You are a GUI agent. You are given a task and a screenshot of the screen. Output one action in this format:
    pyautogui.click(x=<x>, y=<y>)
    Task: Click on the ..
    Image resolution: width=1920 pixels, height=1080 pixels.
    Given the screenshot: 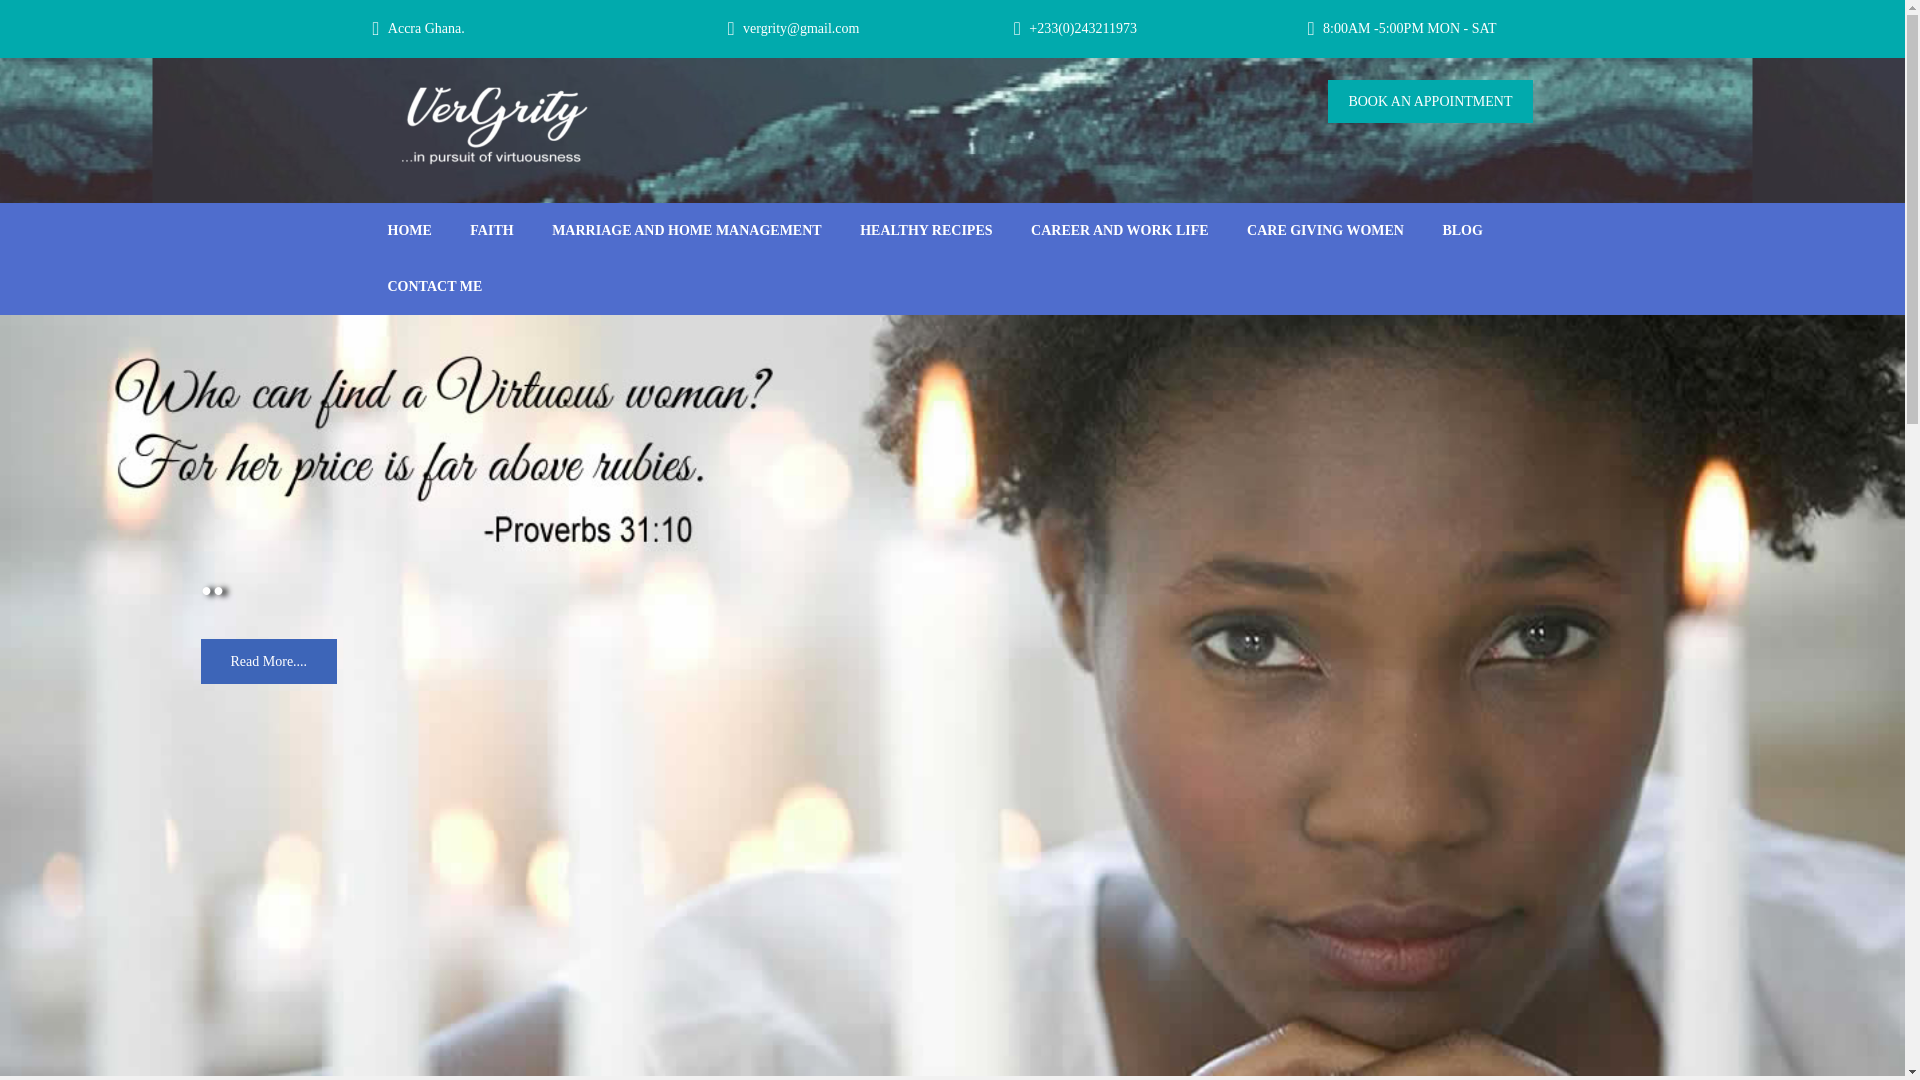 What is the action you would take?
    pyautogui.click(x=212, y=578)
    